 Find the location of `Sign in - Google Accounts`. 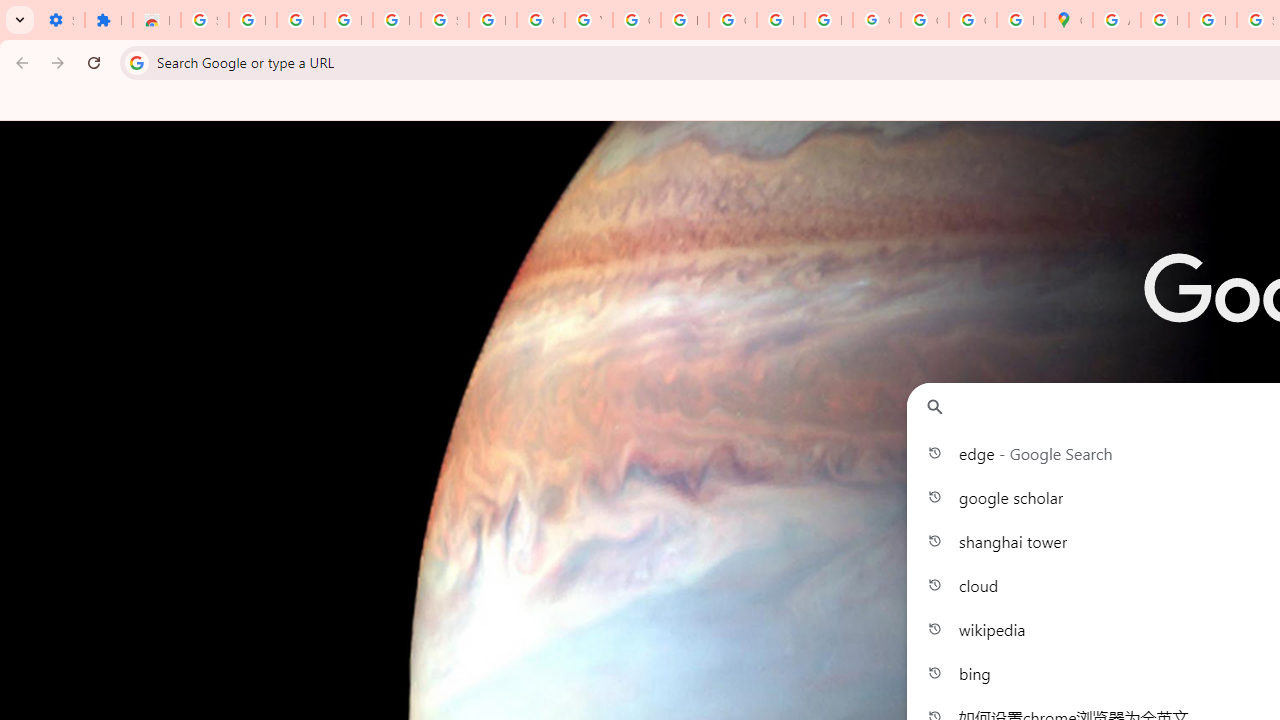

Sign in - Google Accounts is located at coordinates (444, 20).